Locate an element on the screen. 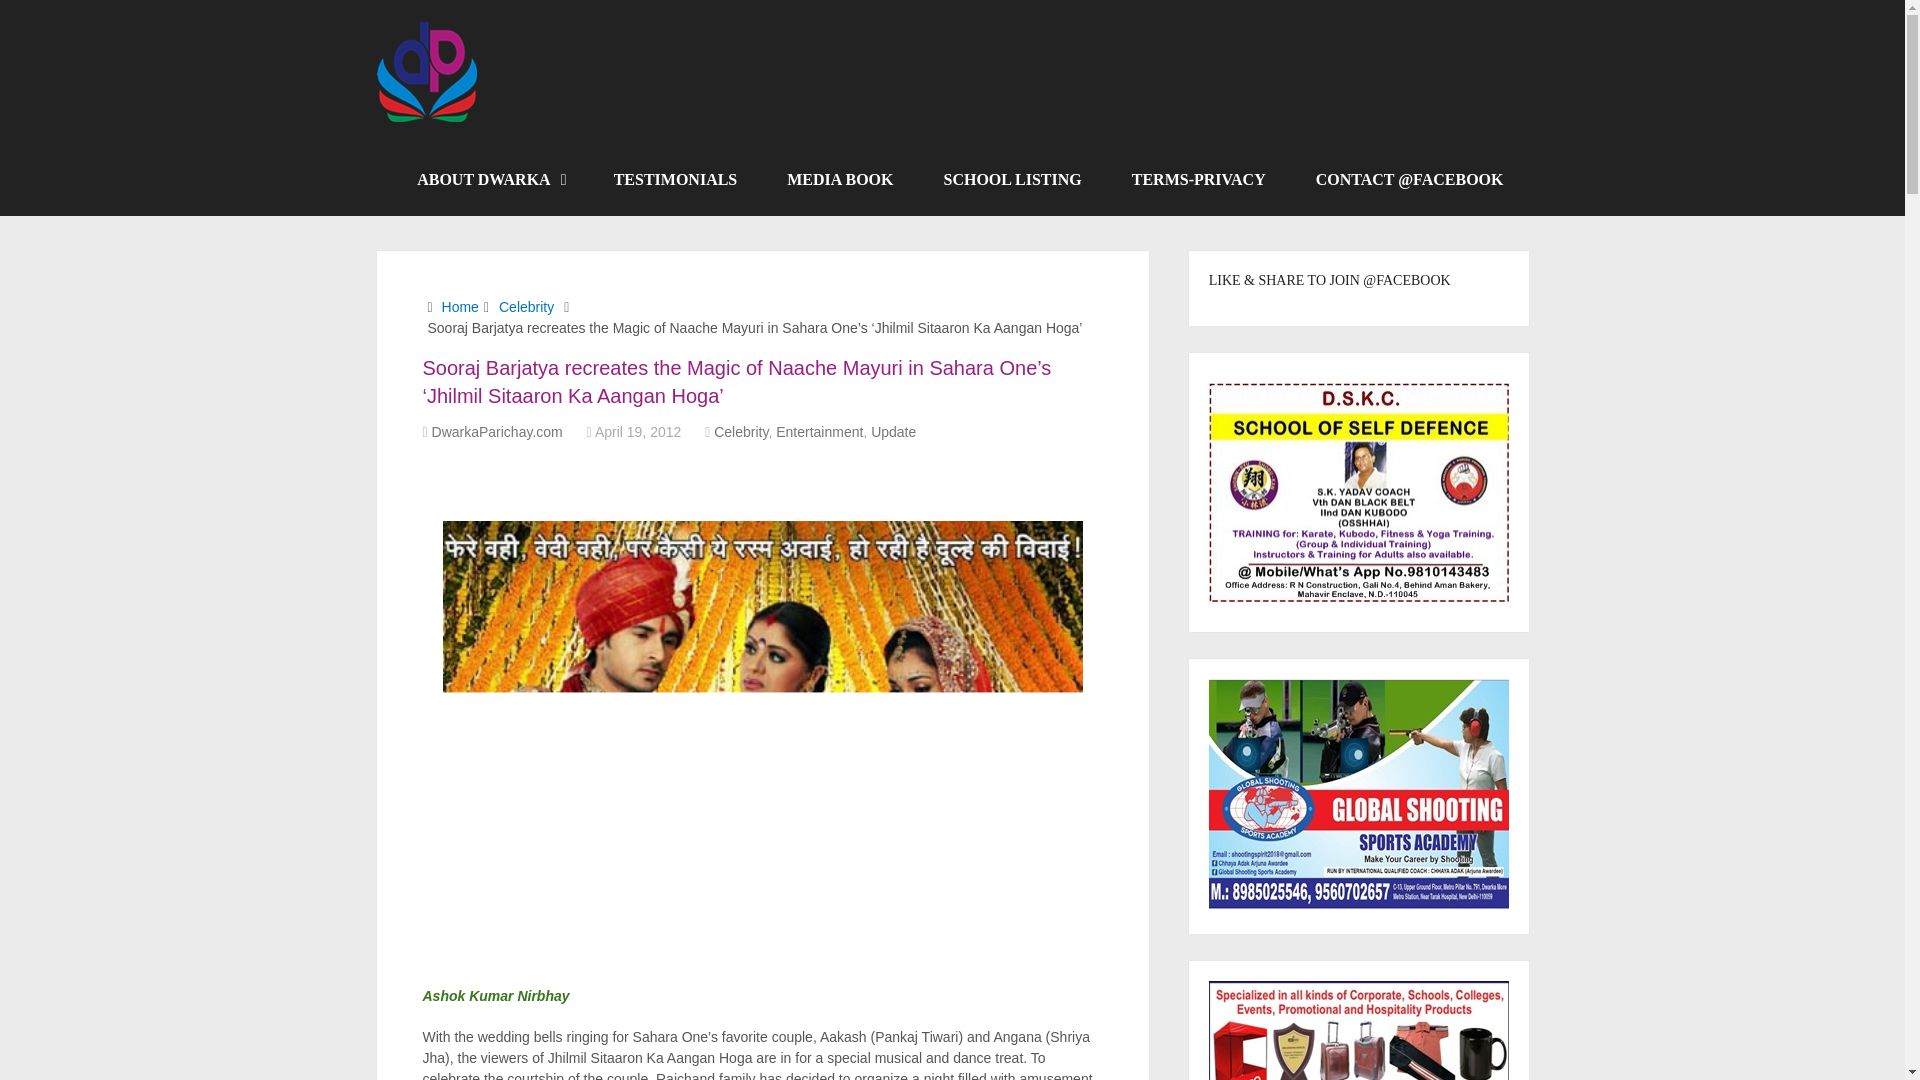 Image resolution: width=1920 pixels, height=1080 pixels. Home is located at coordinates (460, 307).